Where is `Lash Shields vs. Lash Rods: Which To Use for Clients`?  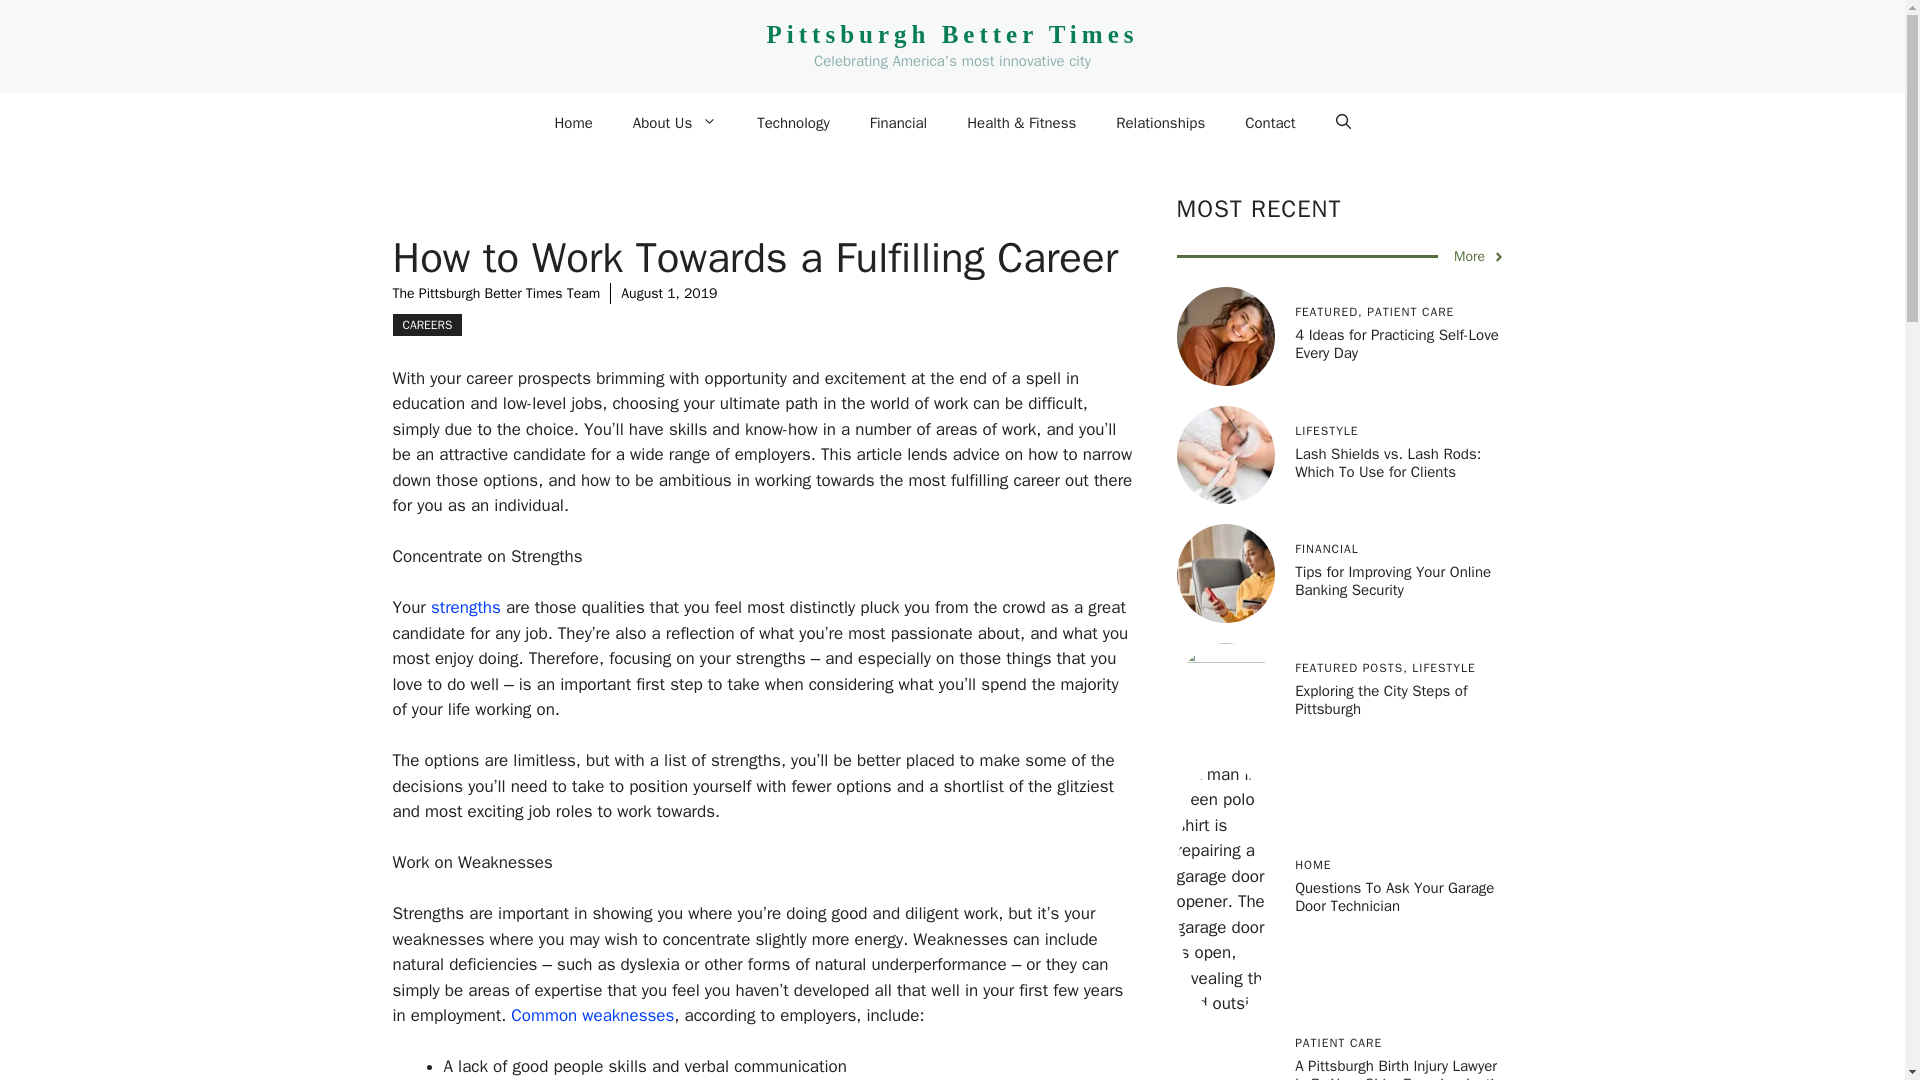 Lash Shields vs. Lash Rods: Which To Use for Clients is located at coordinates (1387, 462).